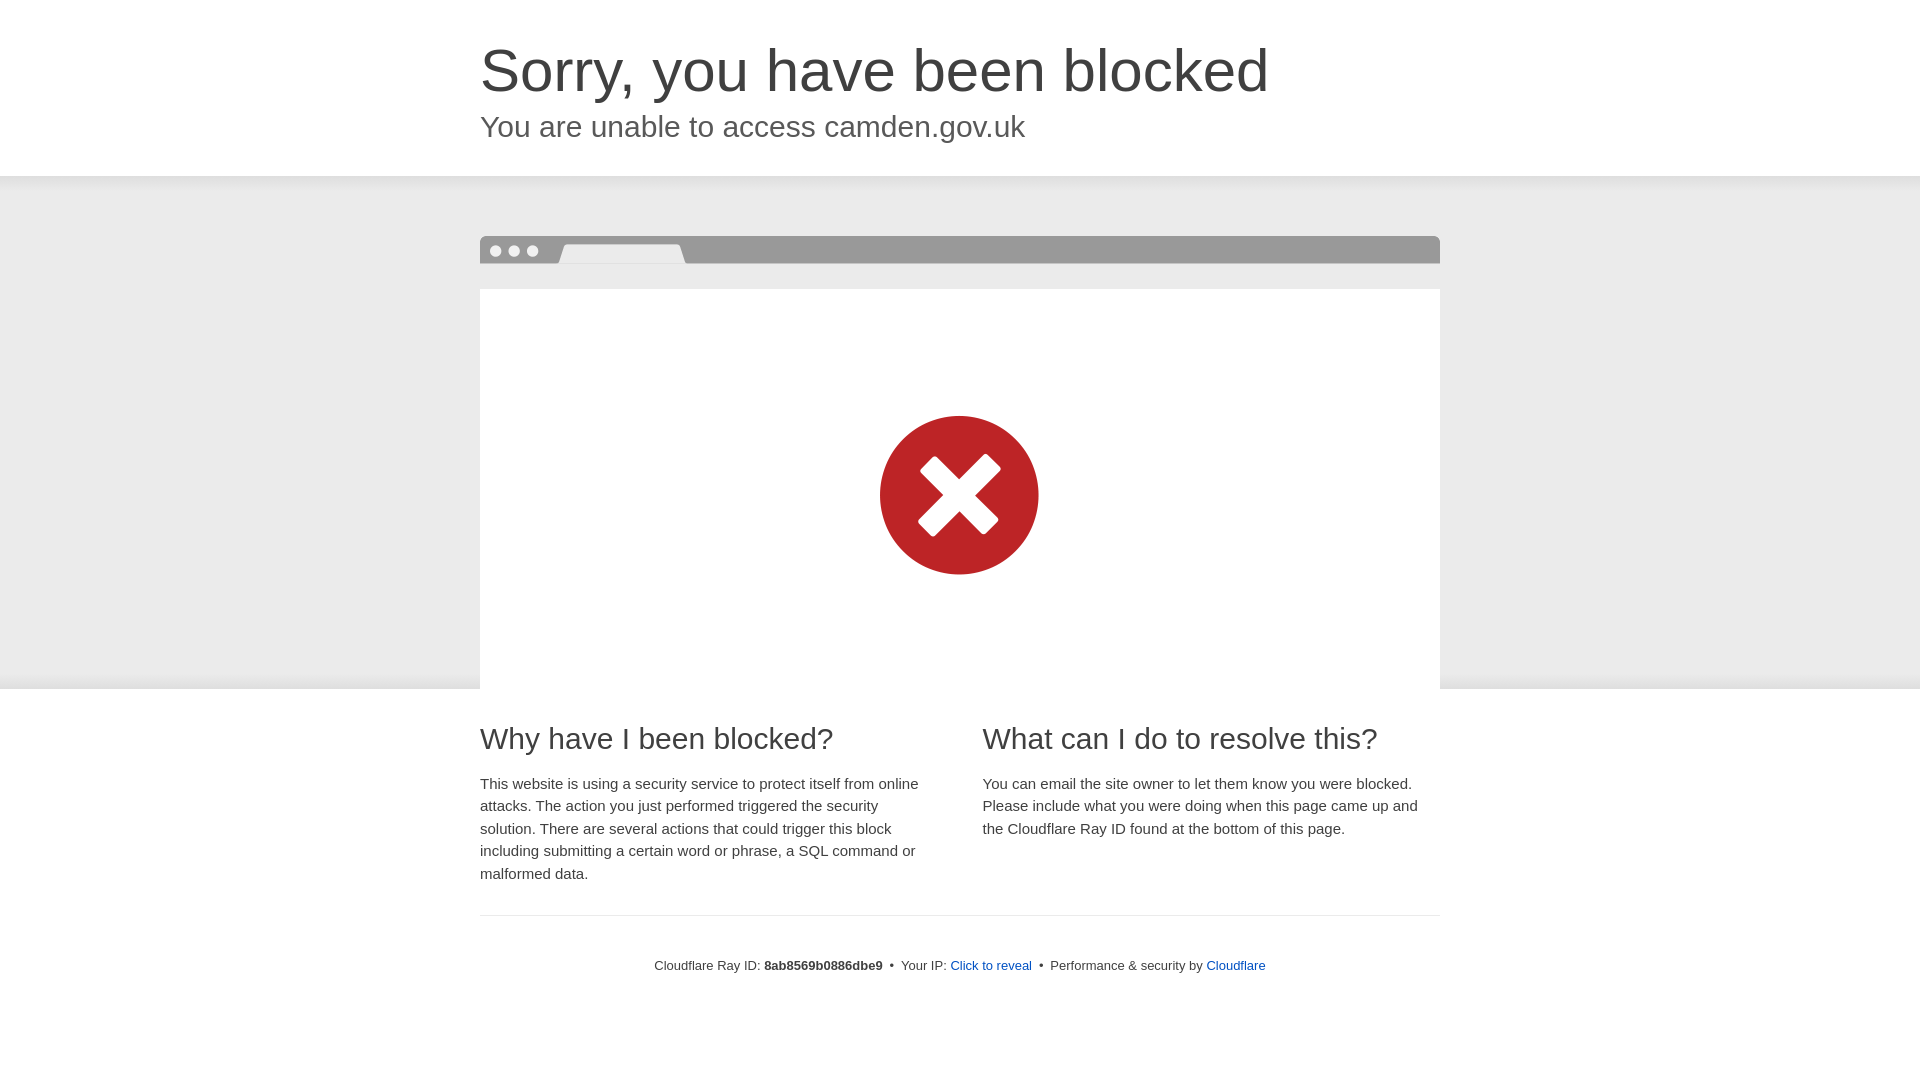 The width and height of the screenshot is (1920, 1080). What do you see at coordinates (991, 966) in the screenshot?
I see `Click to reveal` at bounding box center [991, 966].